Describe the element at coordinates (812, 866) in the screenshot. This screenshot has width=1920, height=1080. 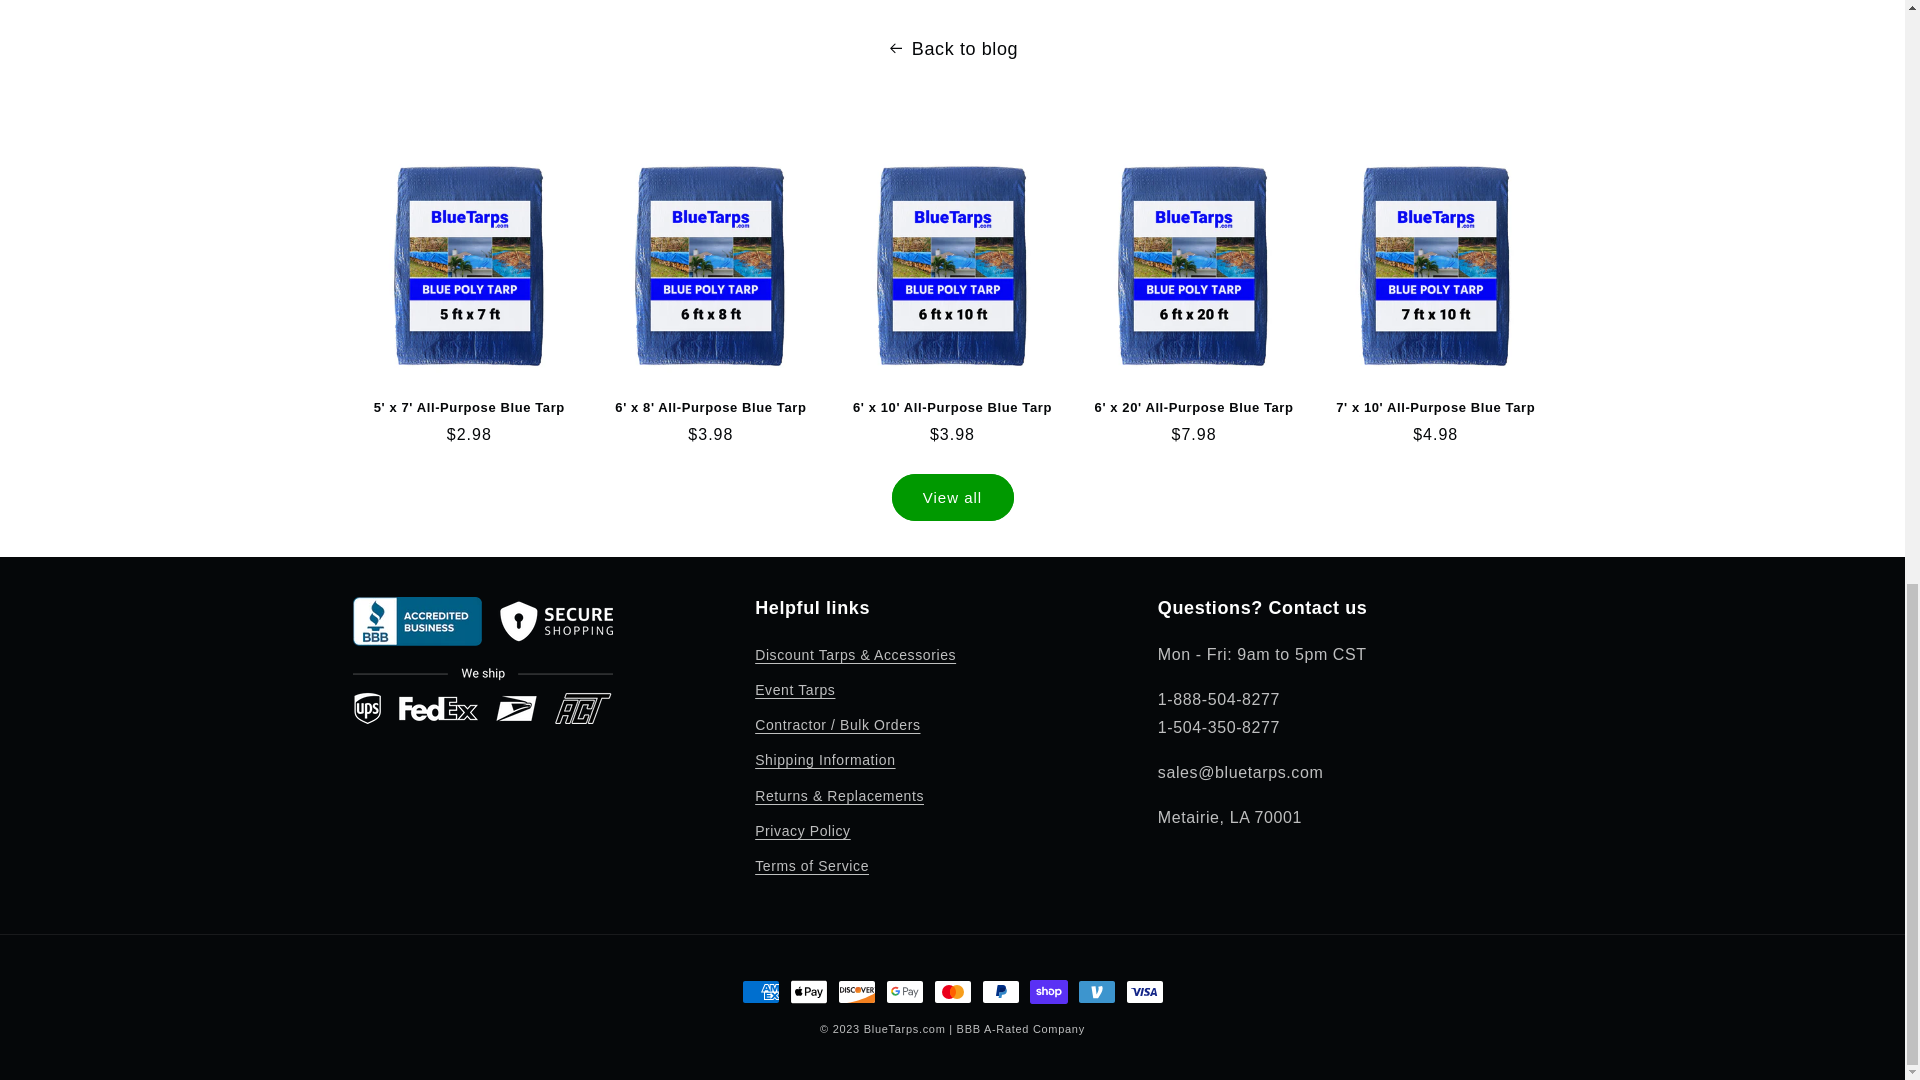
I see `Terms of Service` at that location.